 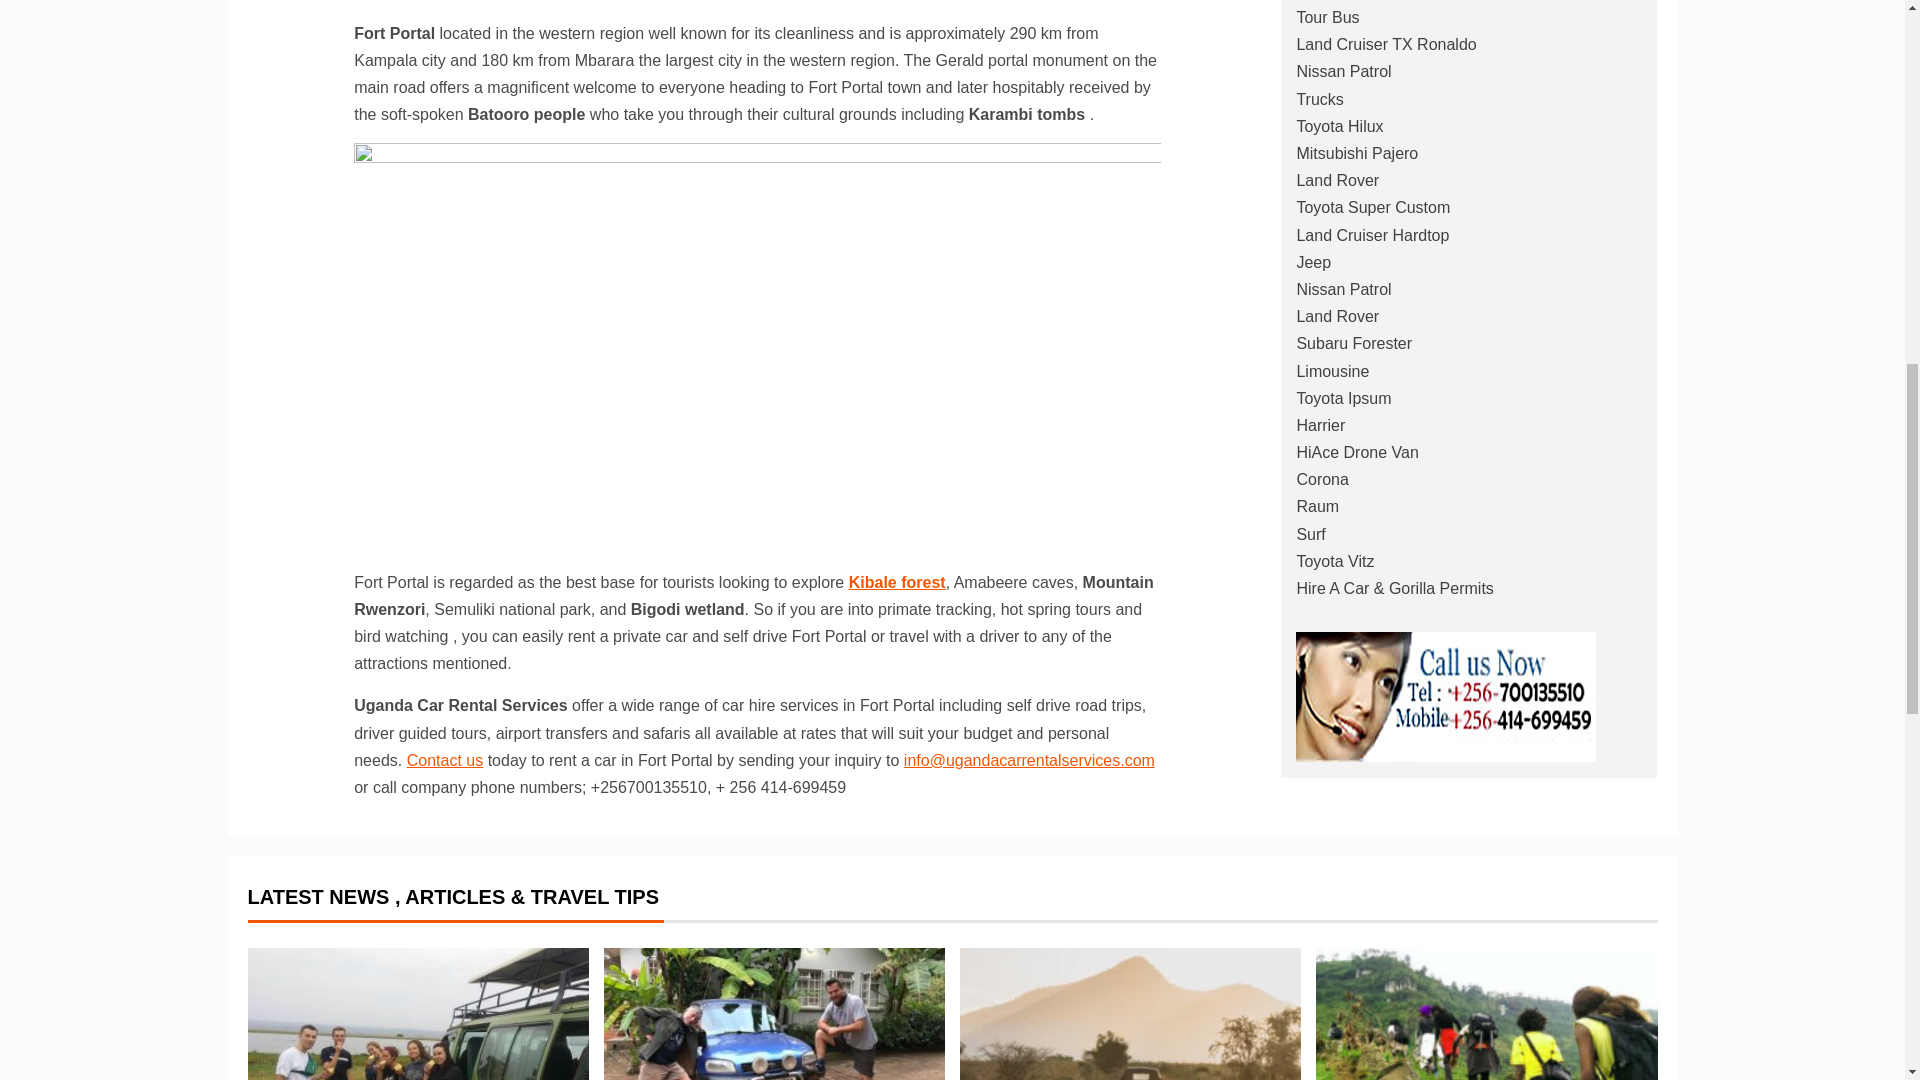 What do you see at coordinates (445, 760) in the screenshot?
I see `Contact us` at bounding box center [445, 760].